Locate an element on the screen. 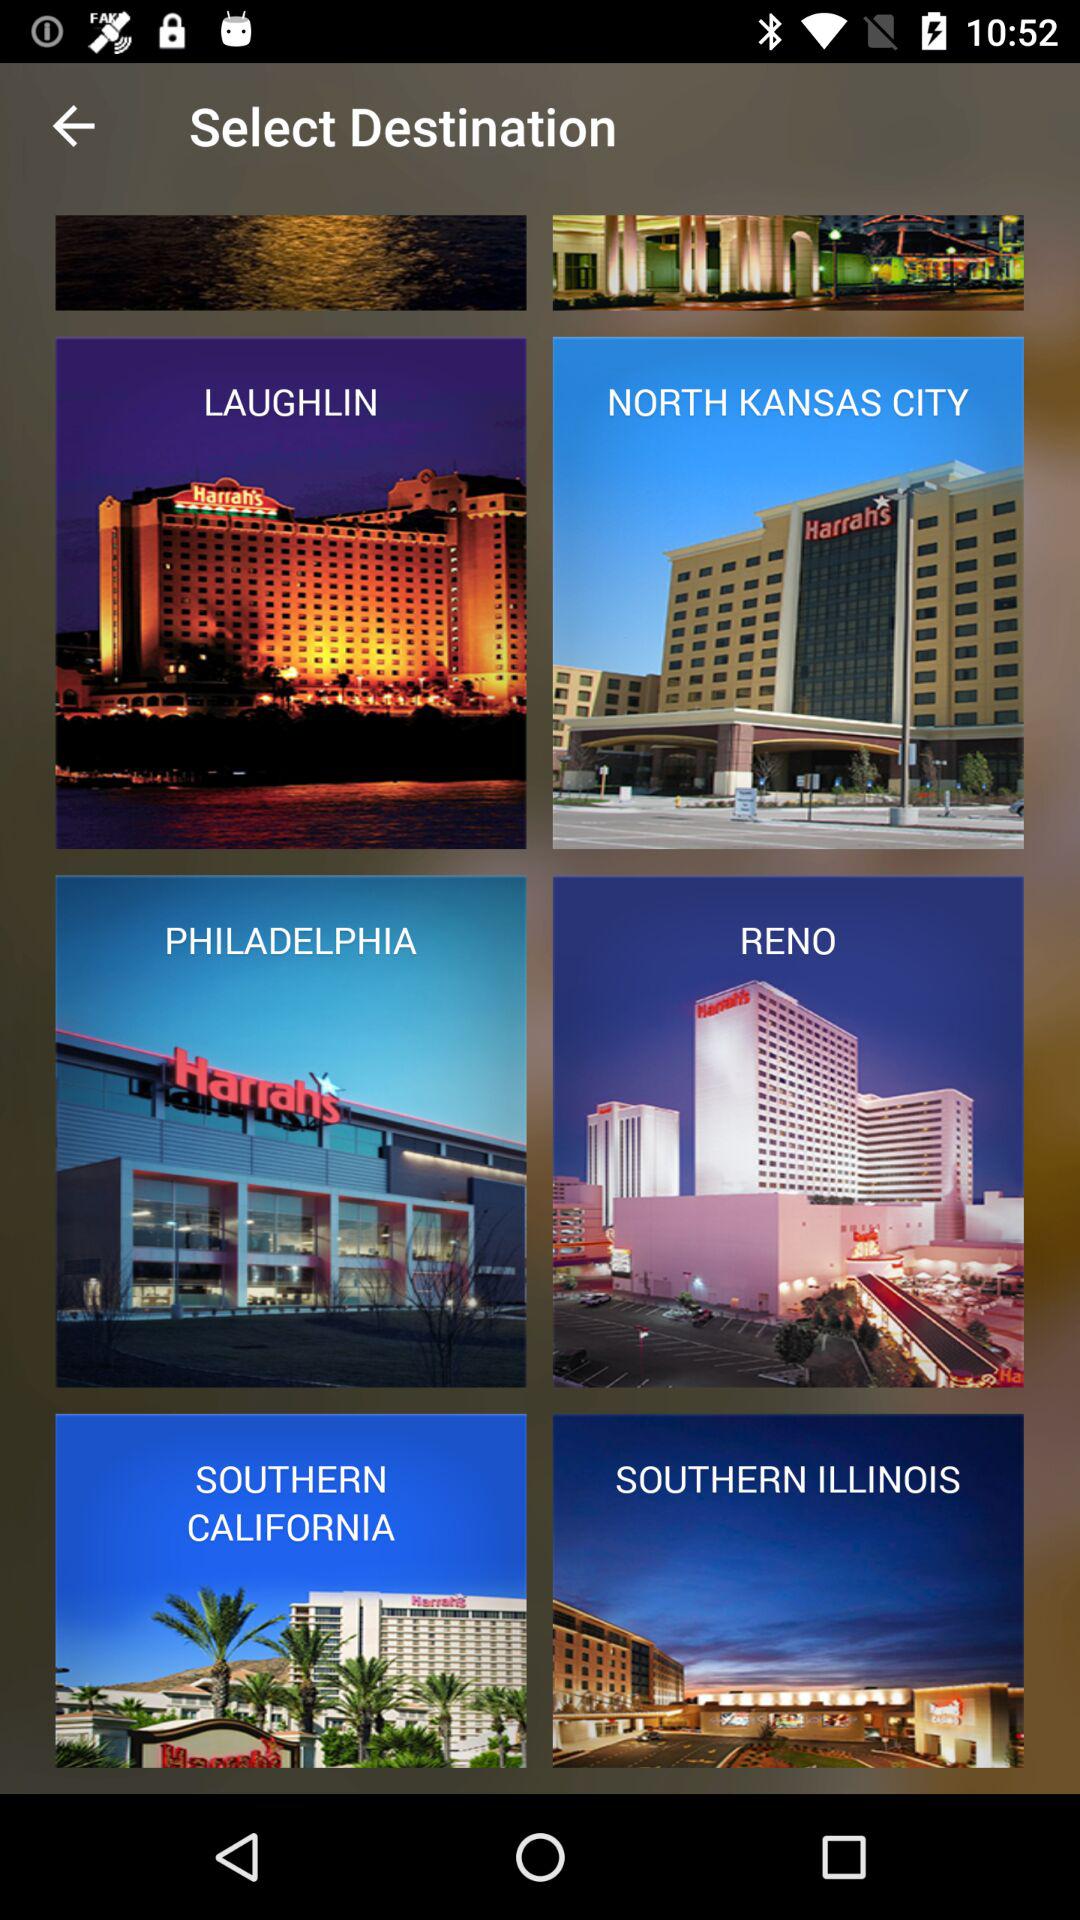  select the image which says southern illinois is located at coordinates (788, 1590).